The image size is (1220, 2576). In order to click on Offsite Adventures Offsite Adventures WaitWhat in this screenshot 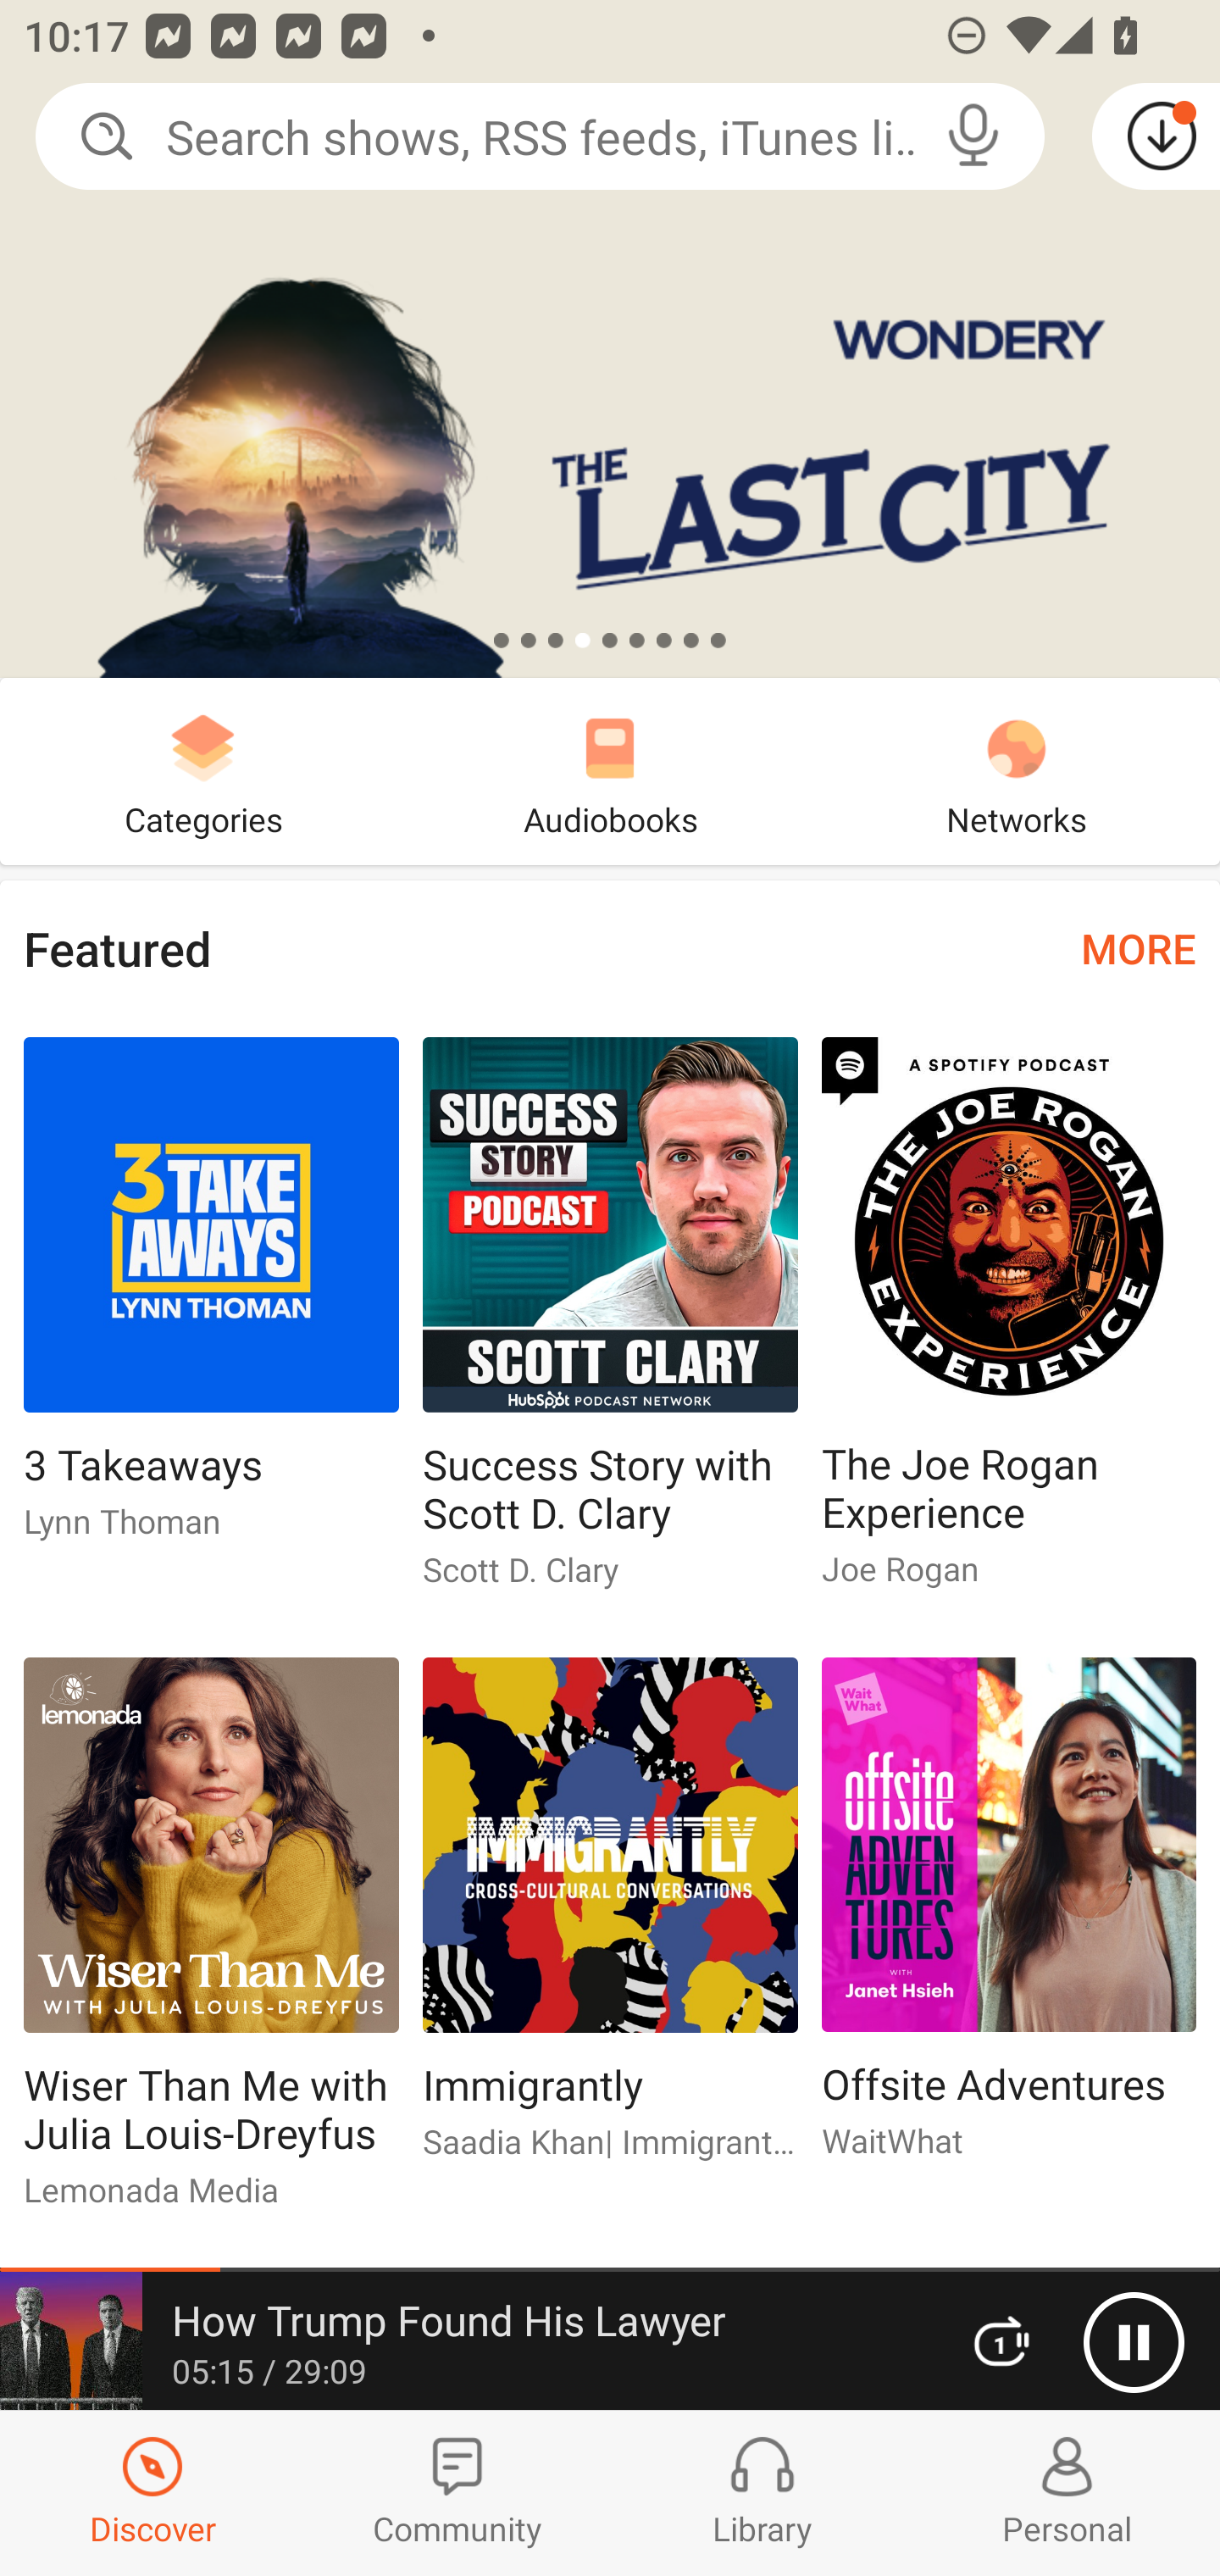, I will do `click(1009, 1921)`.